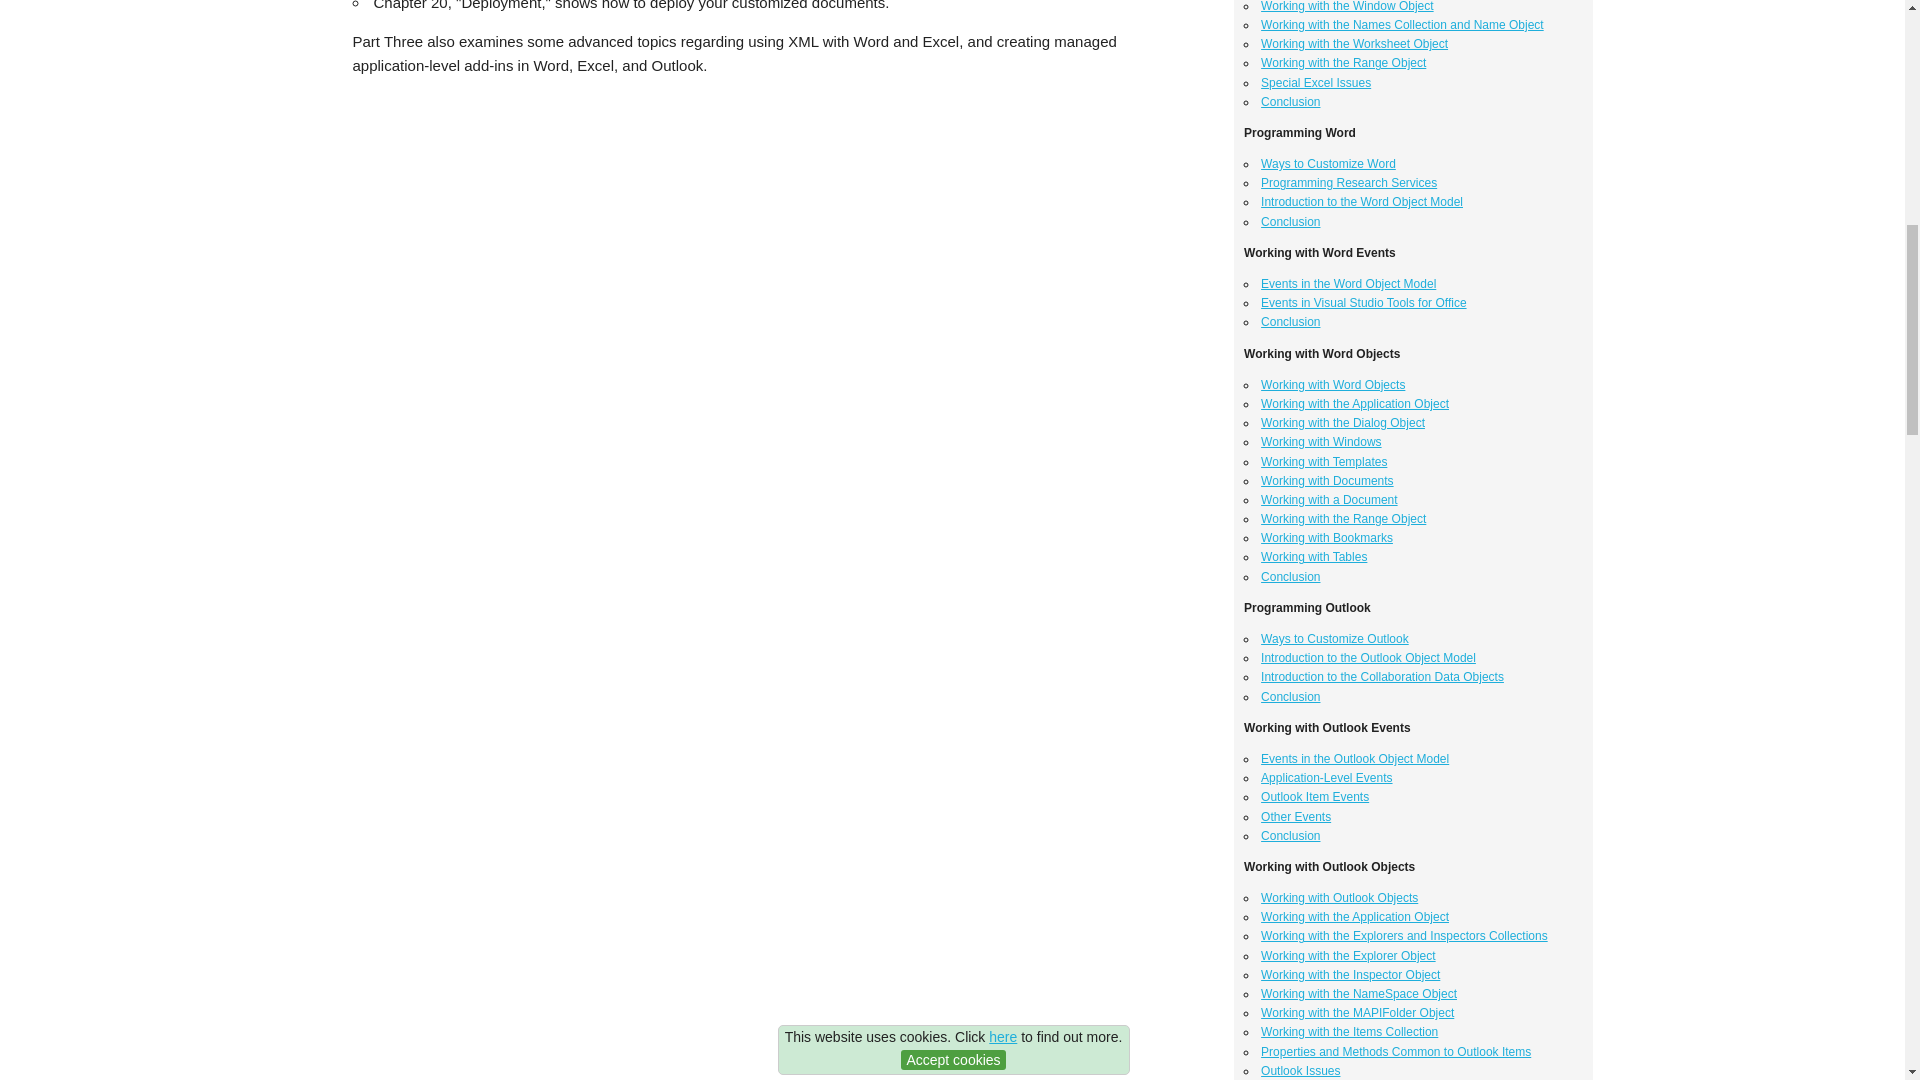 Image resolution: width=1920 pixels, height=1080 pixels. What do you see at coordinates (1316, 82) in the screenshot?
I see `Special Excel Issues` at bounding box center [1316, 82].